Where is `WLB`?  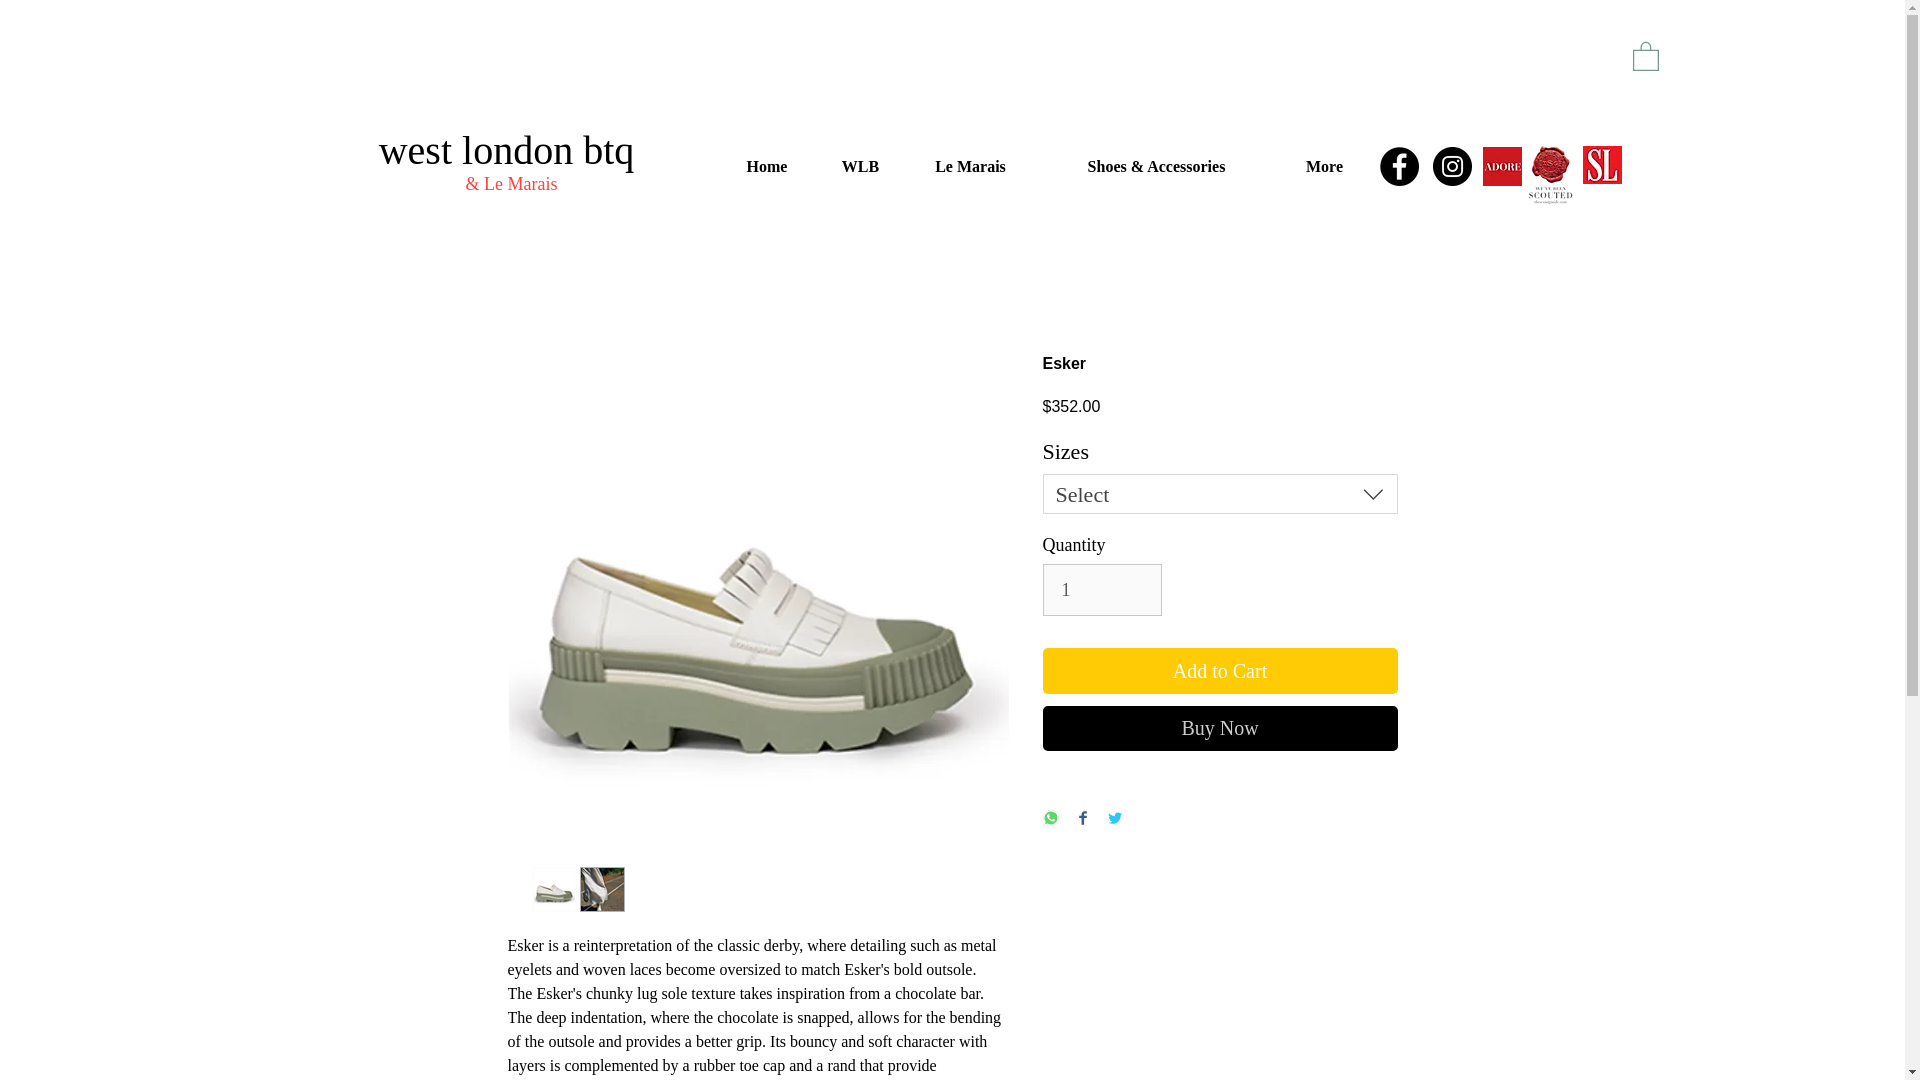
WLB is located at coordinates (860, 166).